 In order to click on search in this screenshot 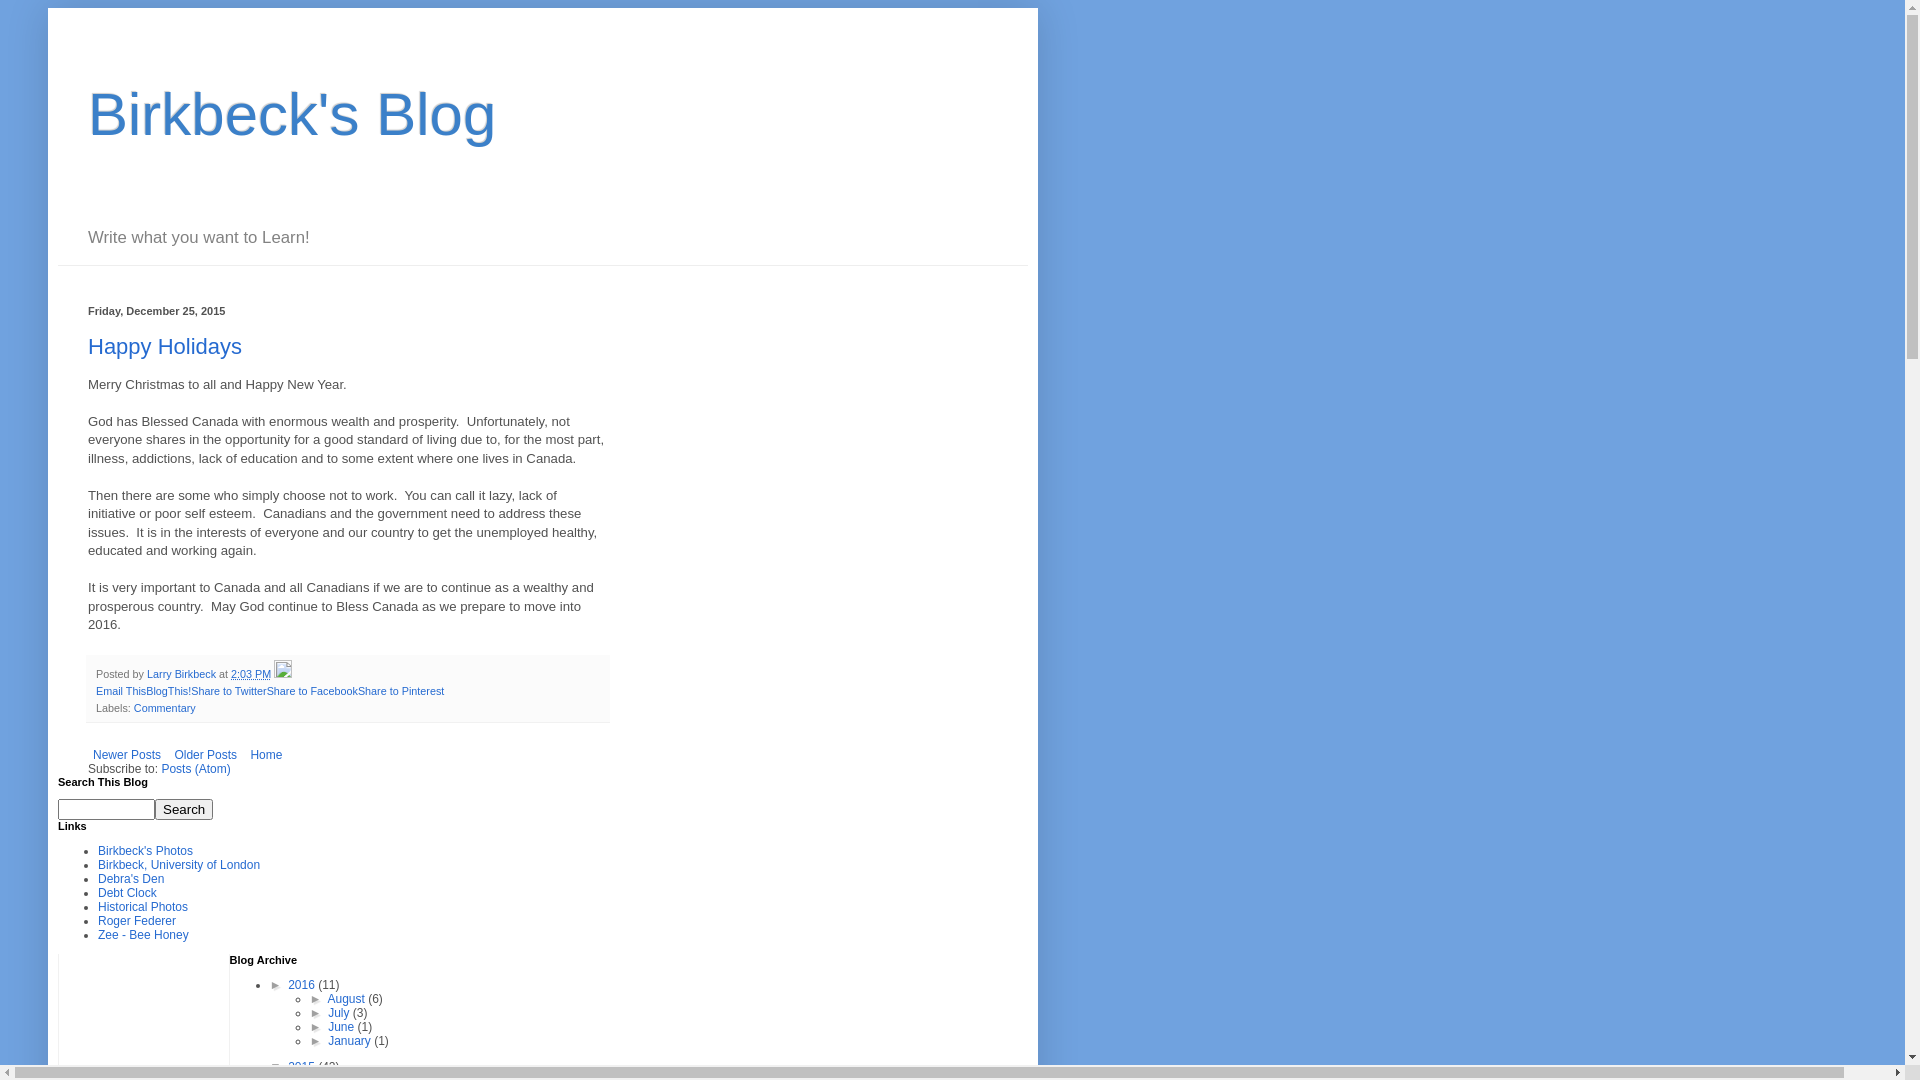, I will do `click(106, 810)`.